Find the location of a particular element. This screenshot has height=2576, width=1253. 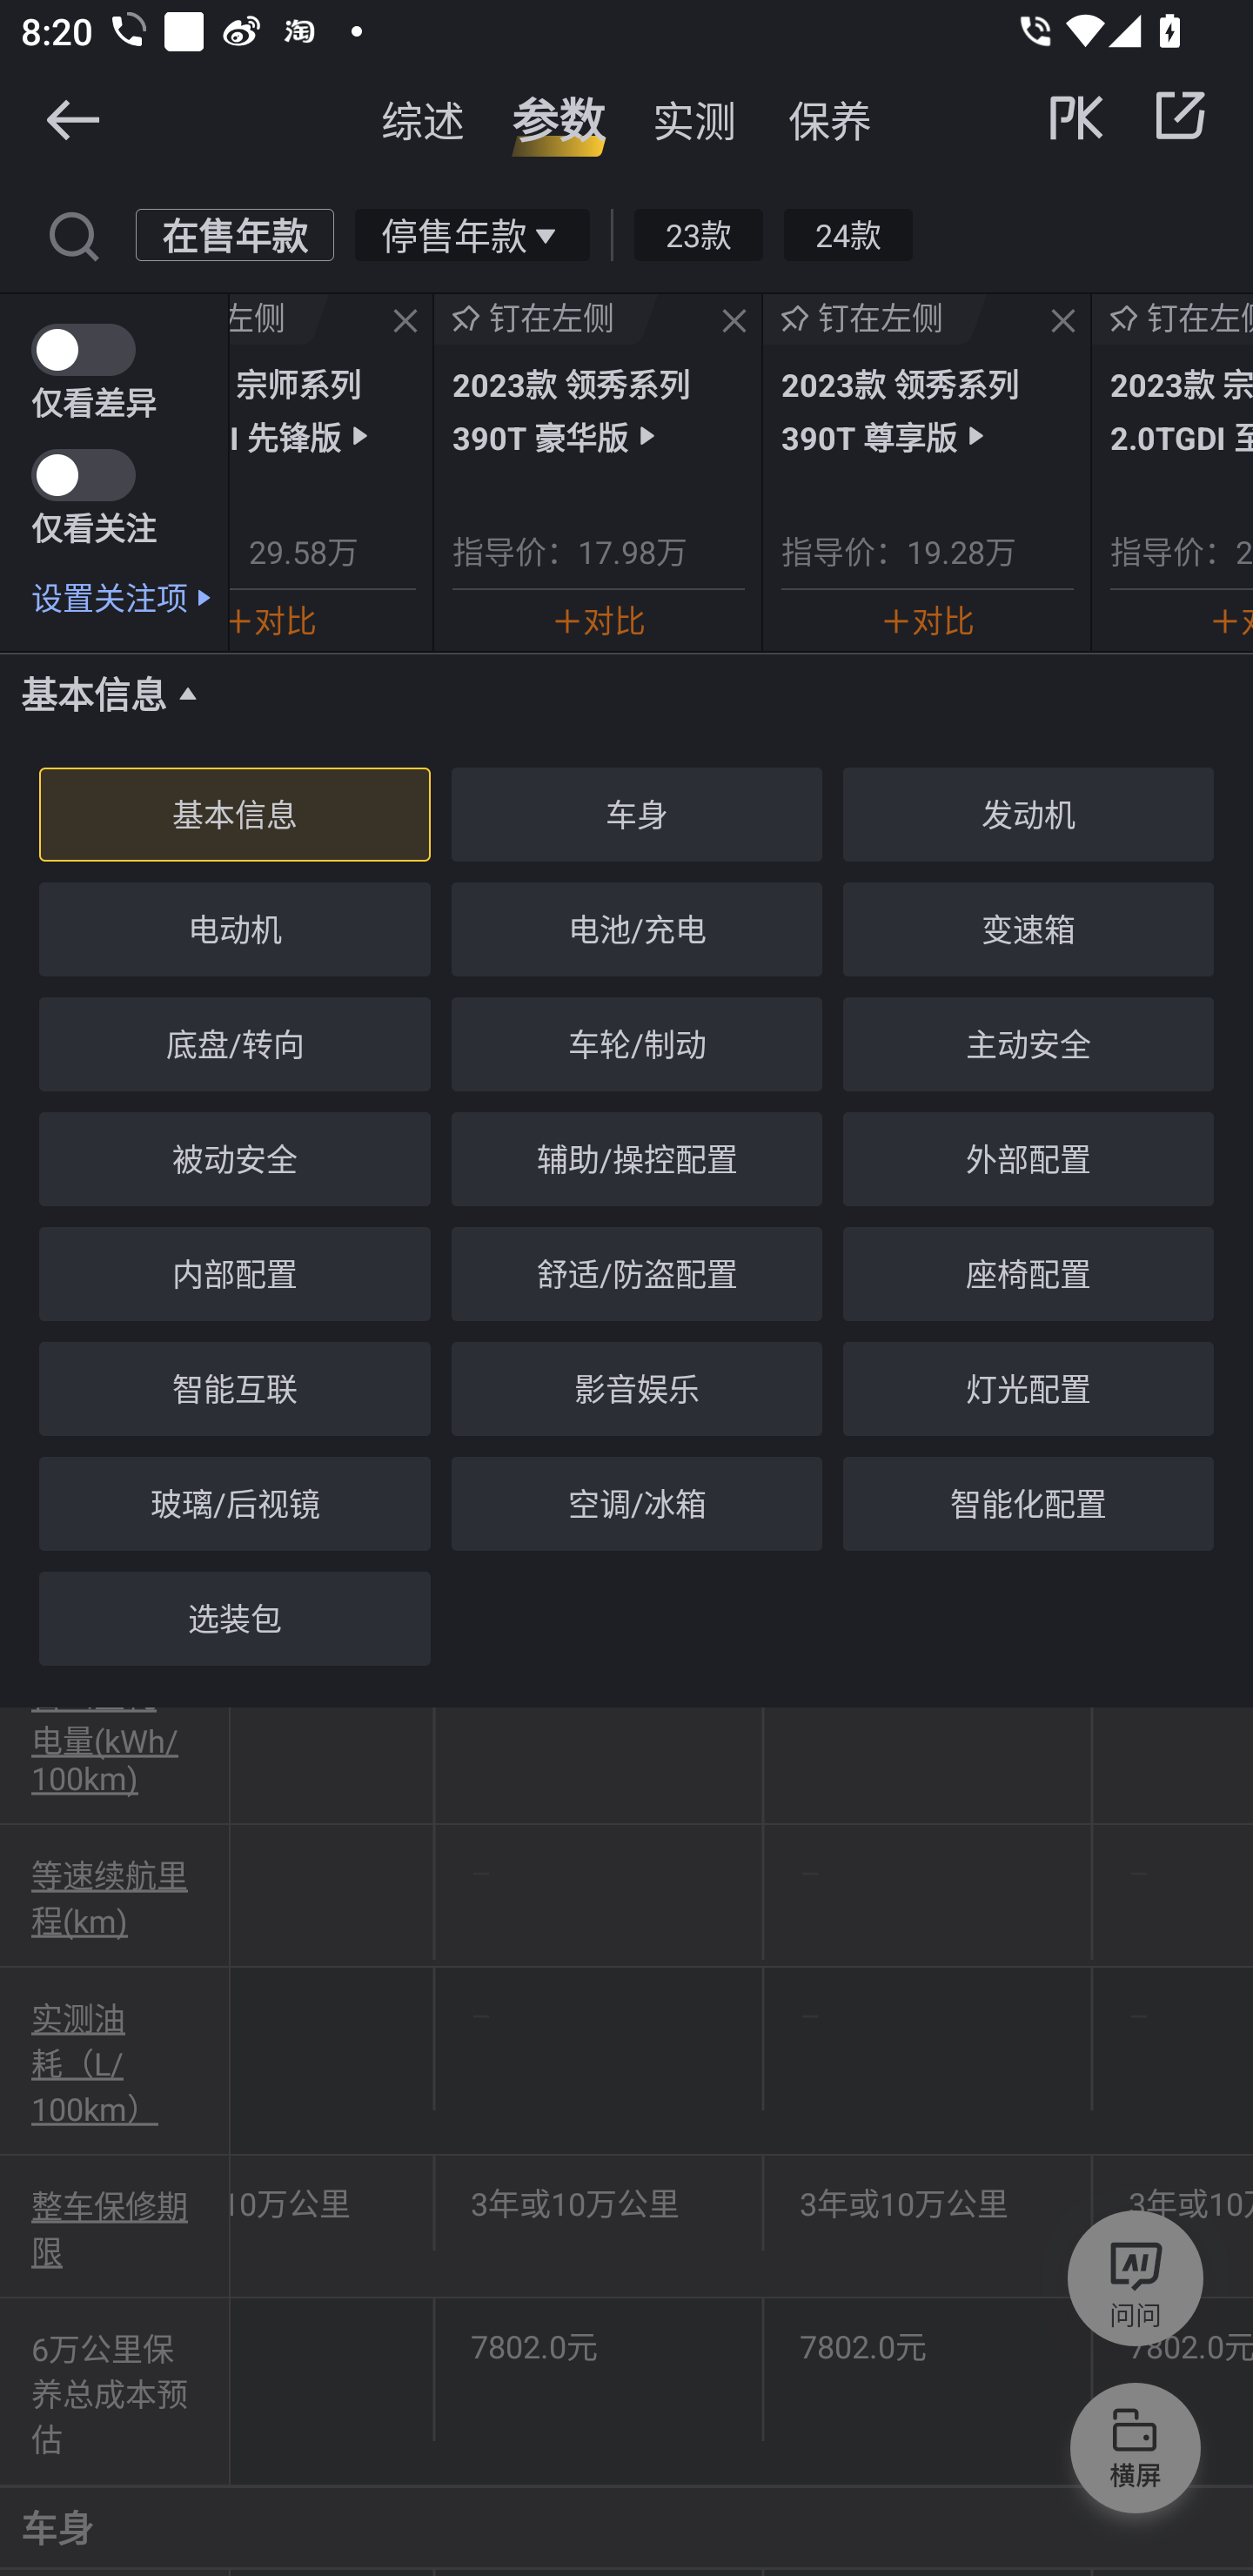

整车保修期限 is located at coordinates (115, 2226).